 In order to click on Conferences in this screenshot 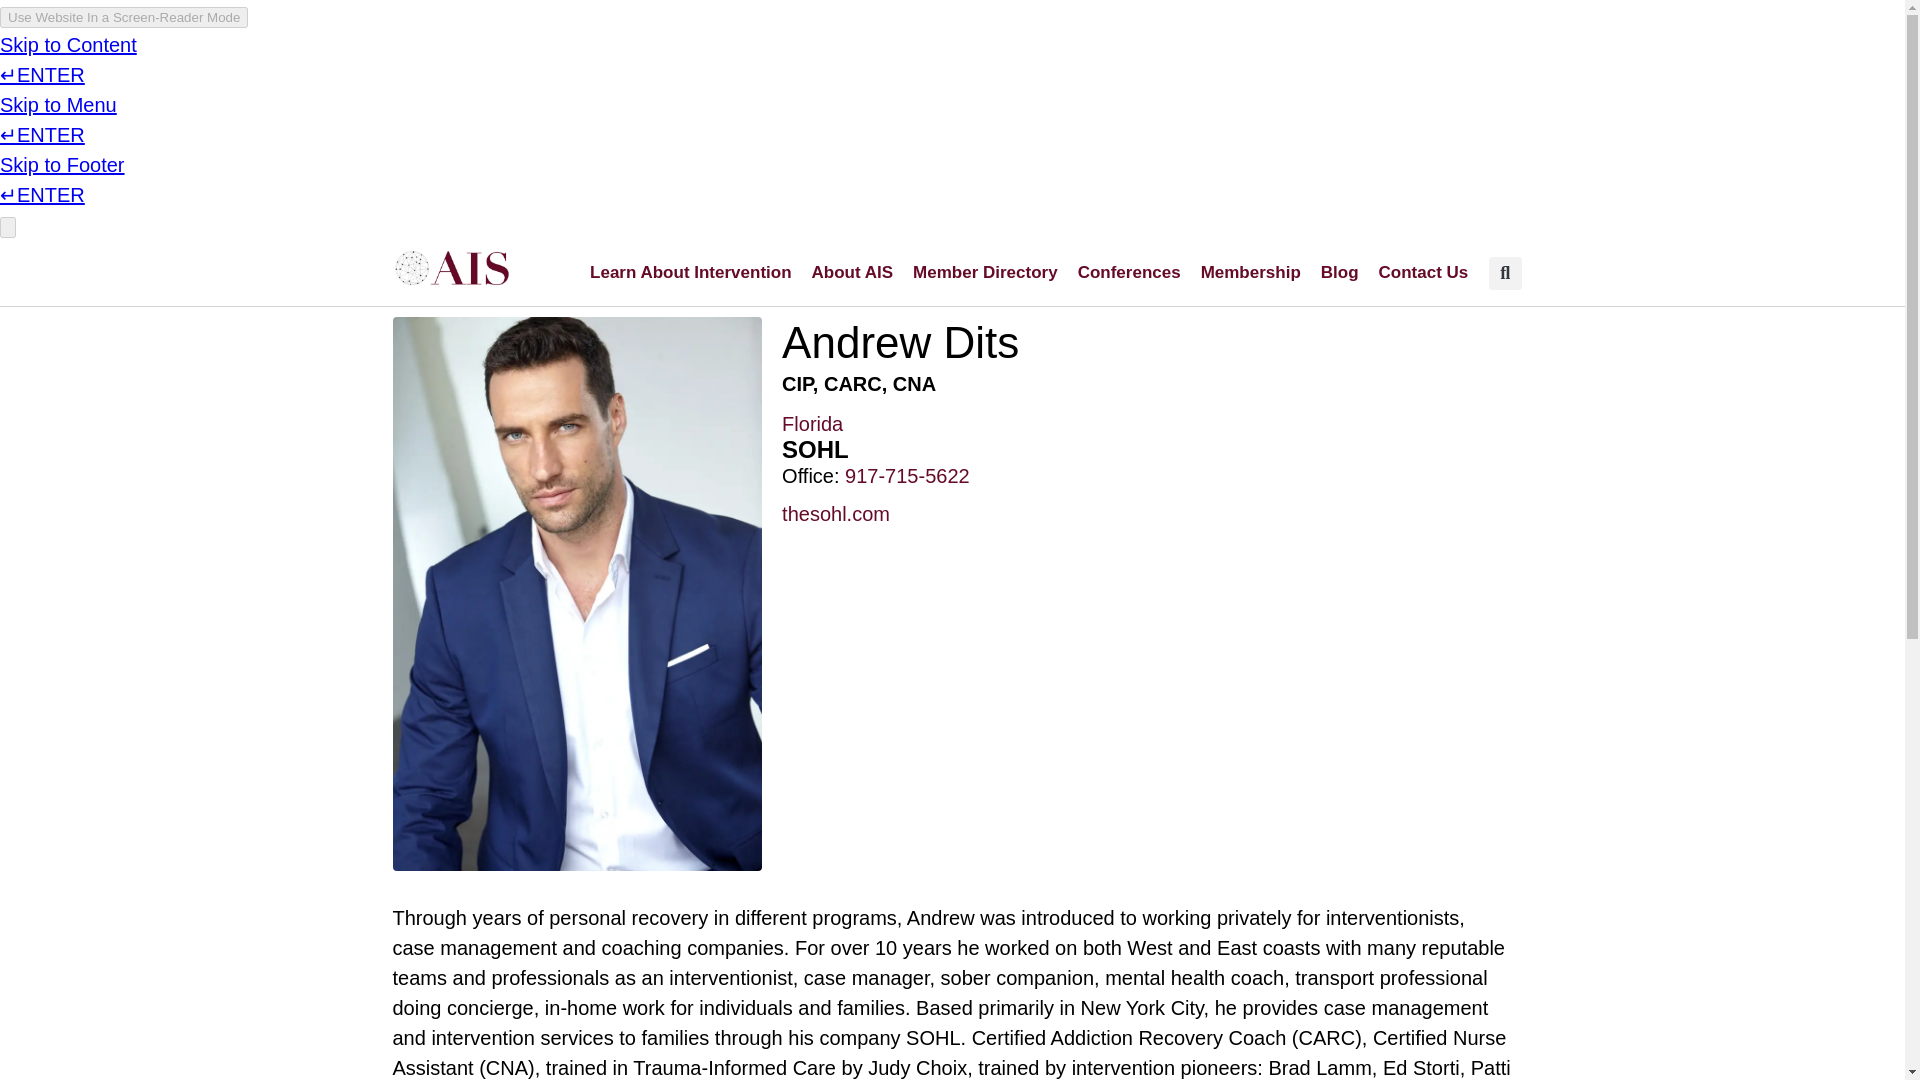, I will do `click(1128, 272)`.